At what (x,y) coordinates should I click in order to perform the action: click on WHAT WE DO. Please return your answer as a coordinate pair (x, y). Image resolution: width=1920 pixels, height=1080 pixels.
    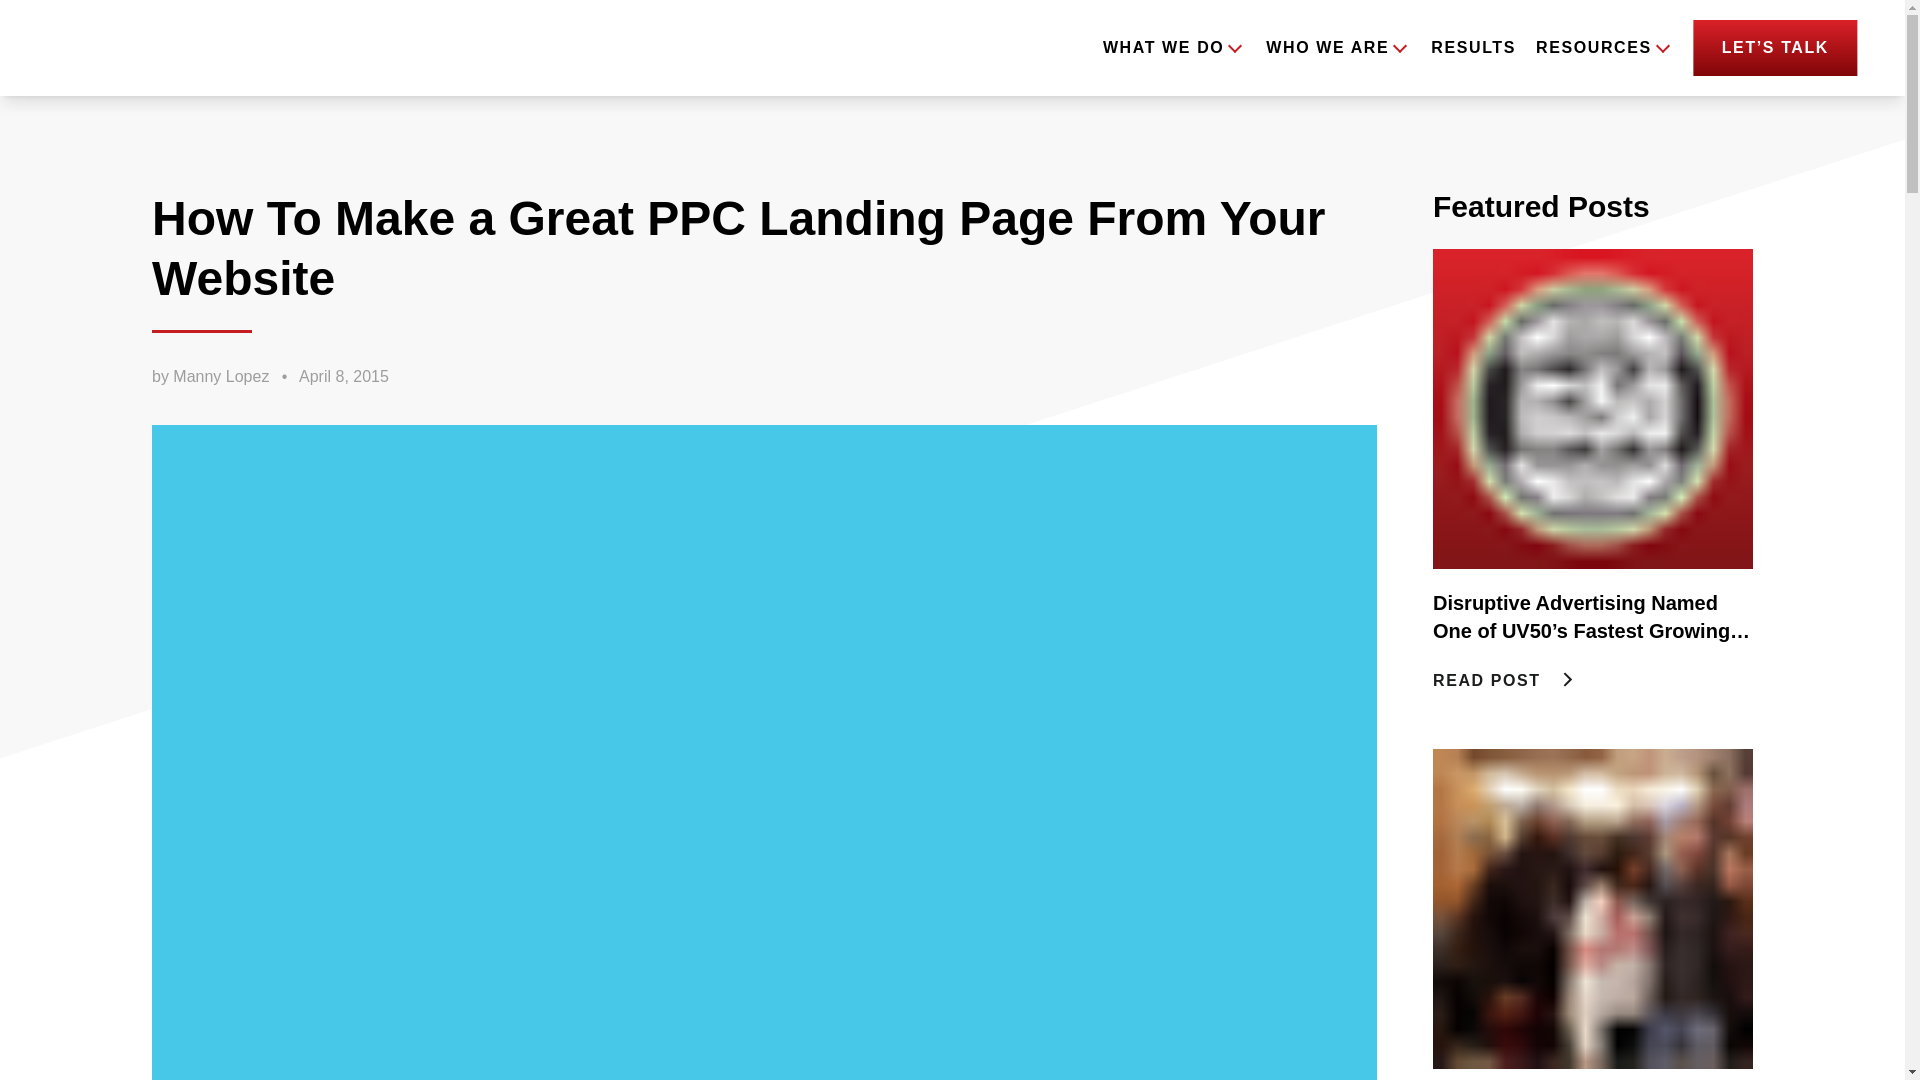
    Looking at the image, I should click on (1163, 48).